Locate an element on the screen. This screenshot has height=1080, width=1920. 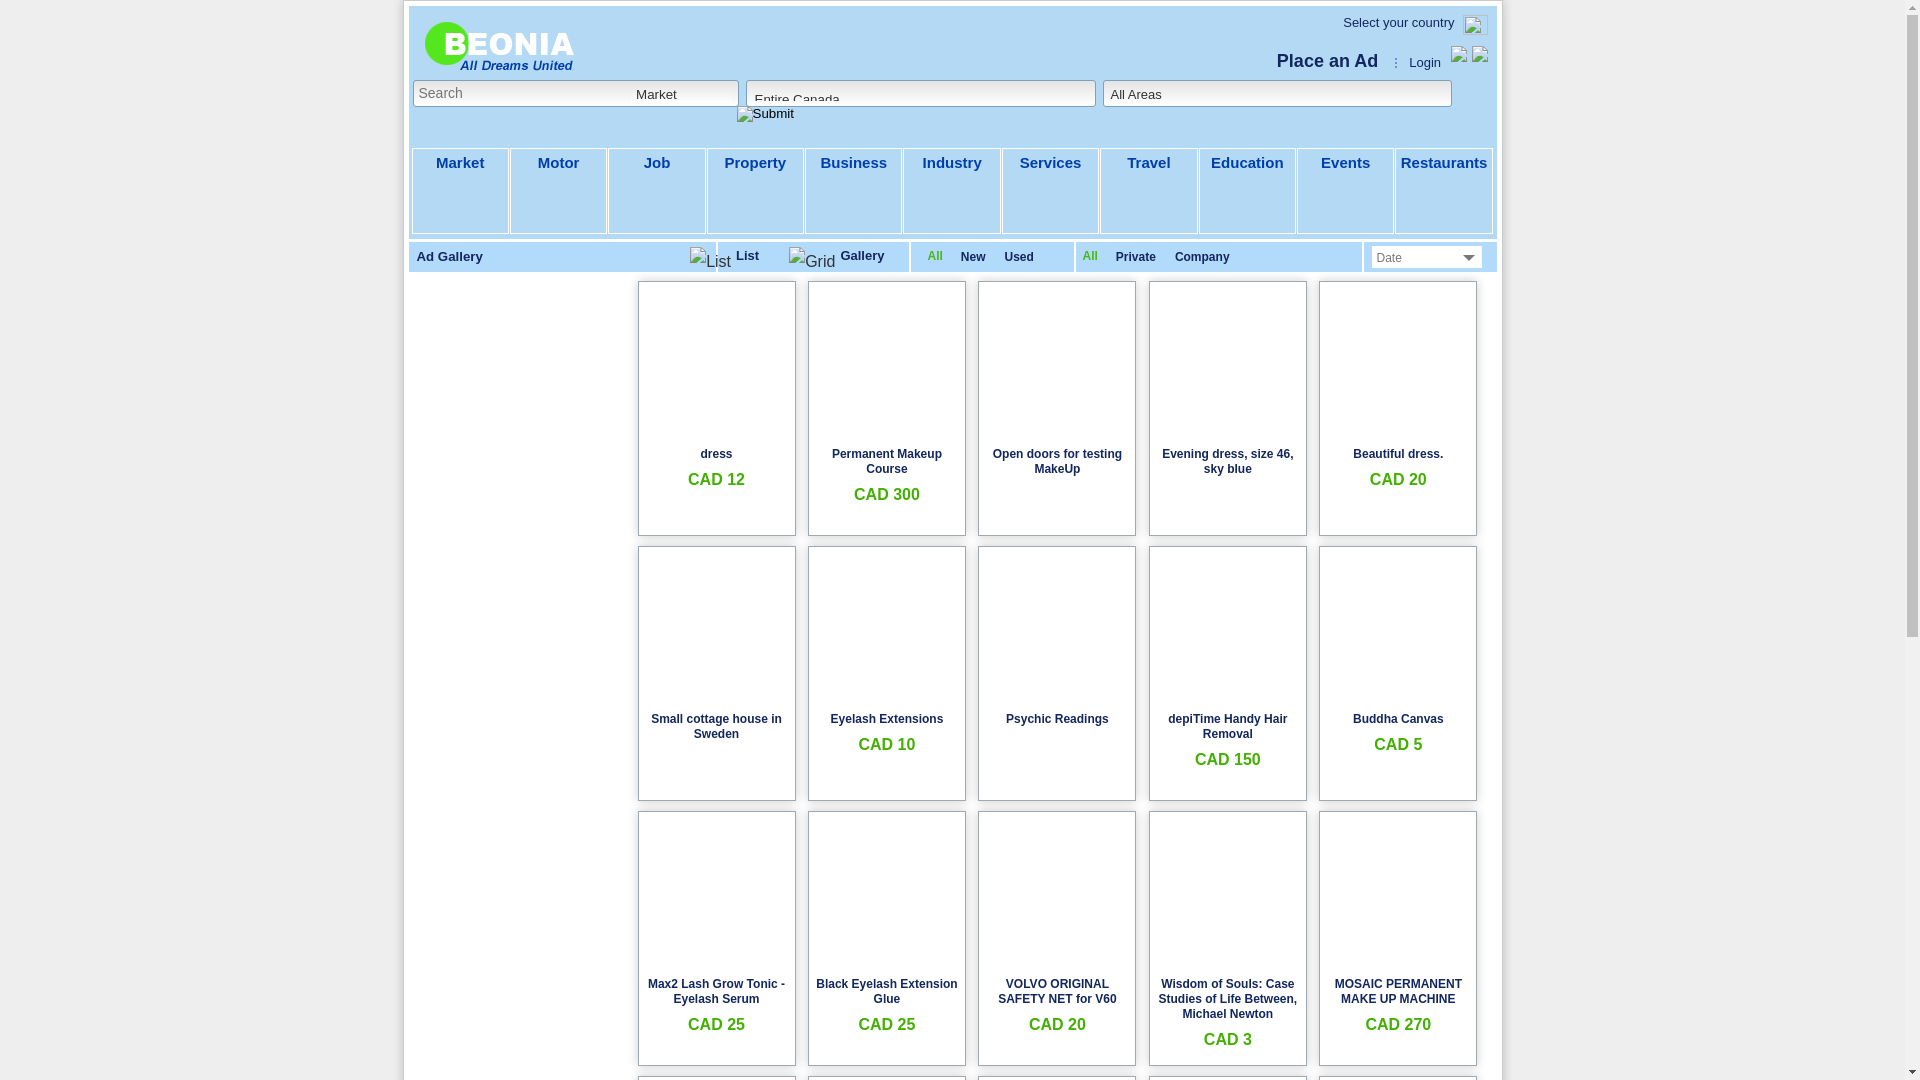
Psychic Readings is located at coordinates (1058, 719).